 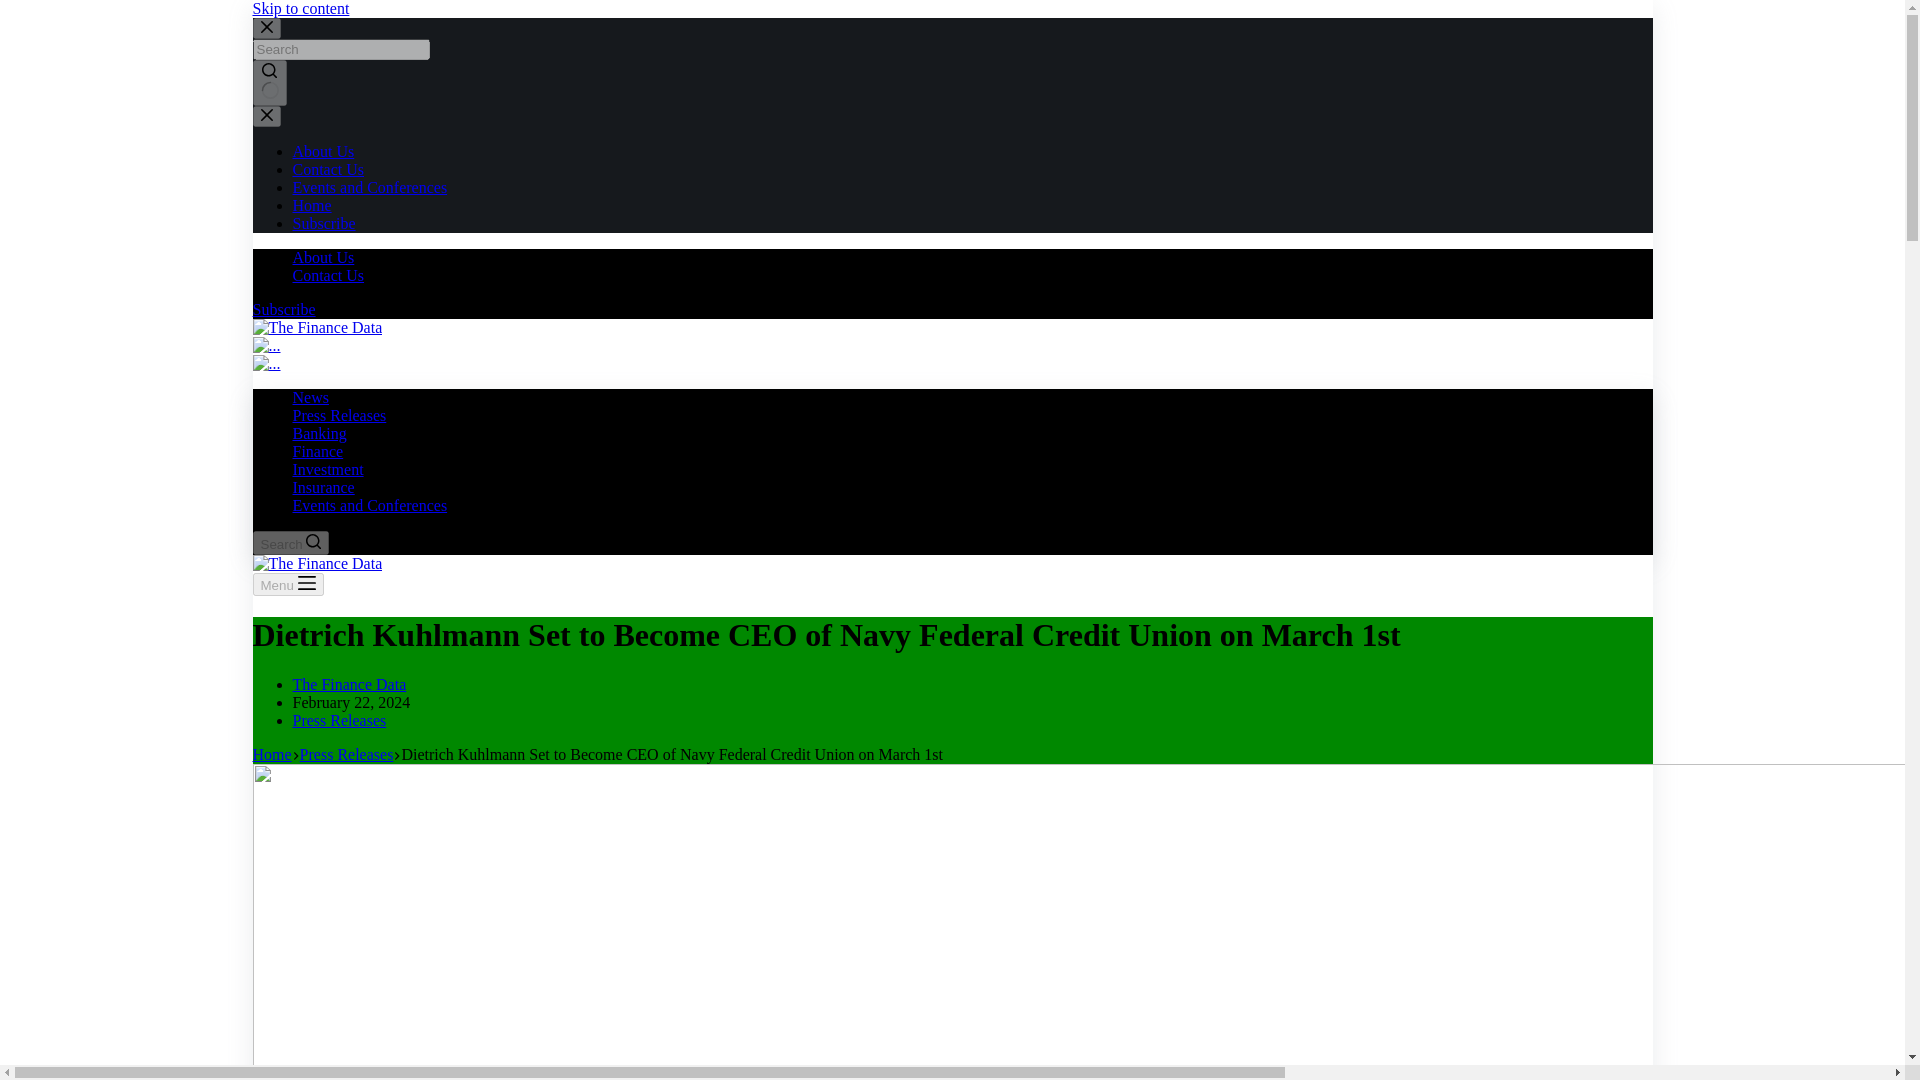 What do you see at coordinates (323, 223) in the screenshot?
I see `Subscribe` at bounding box center [323, 223].